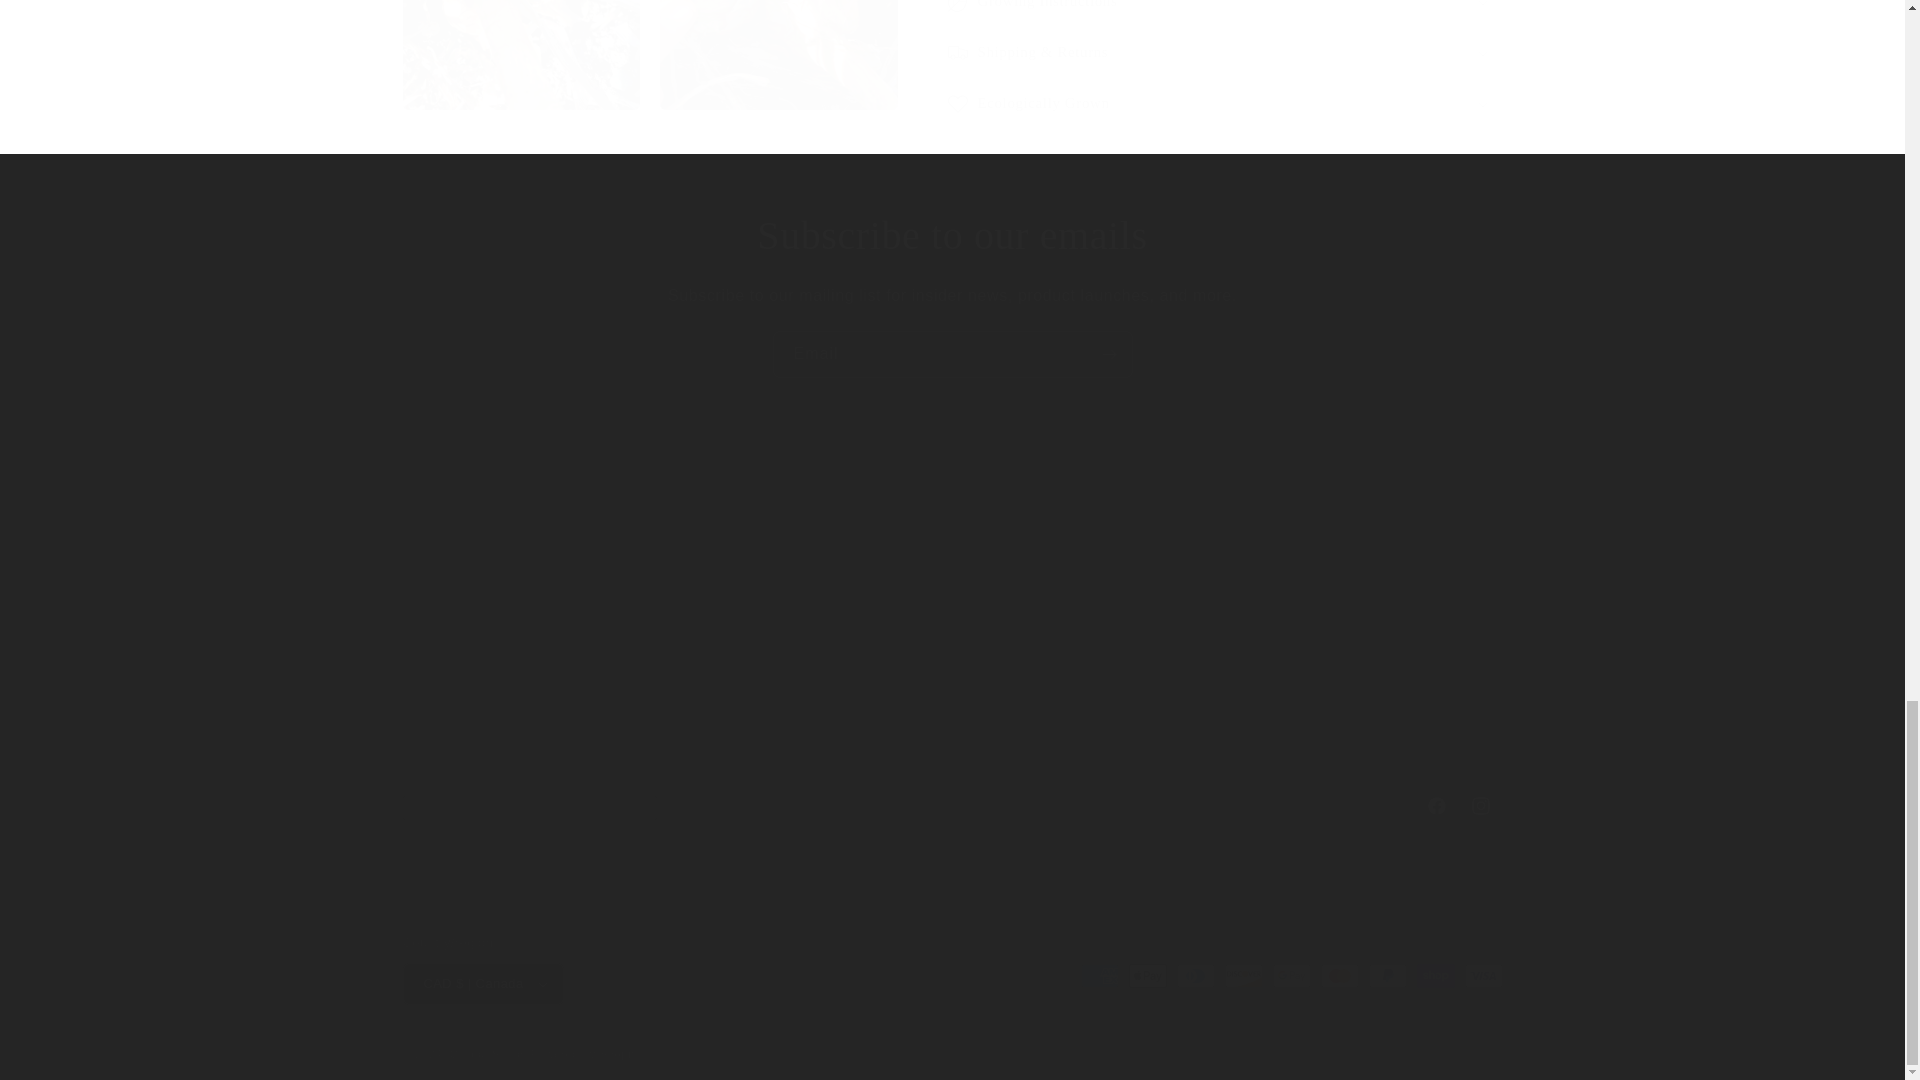  I want to click on Email, so click(952, 354).